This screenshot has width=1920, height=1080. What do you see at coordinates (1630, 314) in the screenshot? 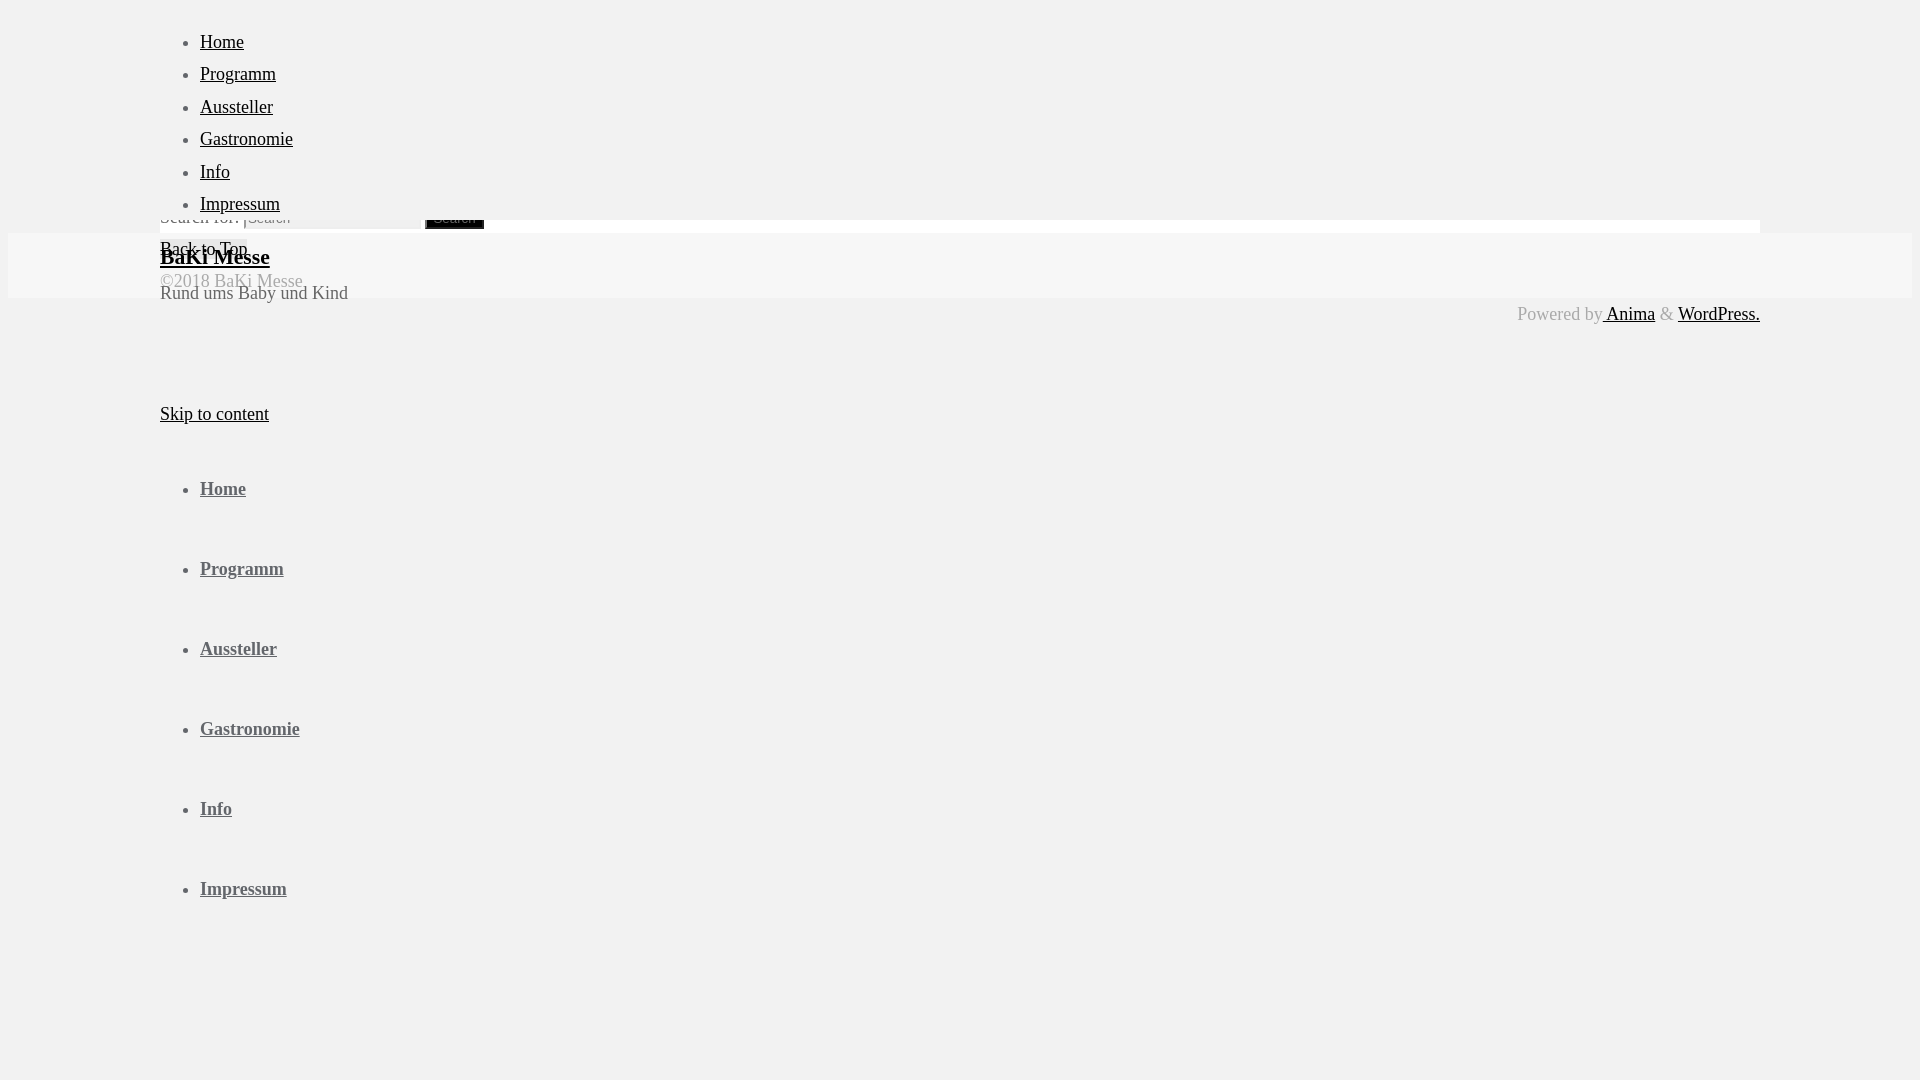
I see `Anima` at bounding box center [1630, 314].